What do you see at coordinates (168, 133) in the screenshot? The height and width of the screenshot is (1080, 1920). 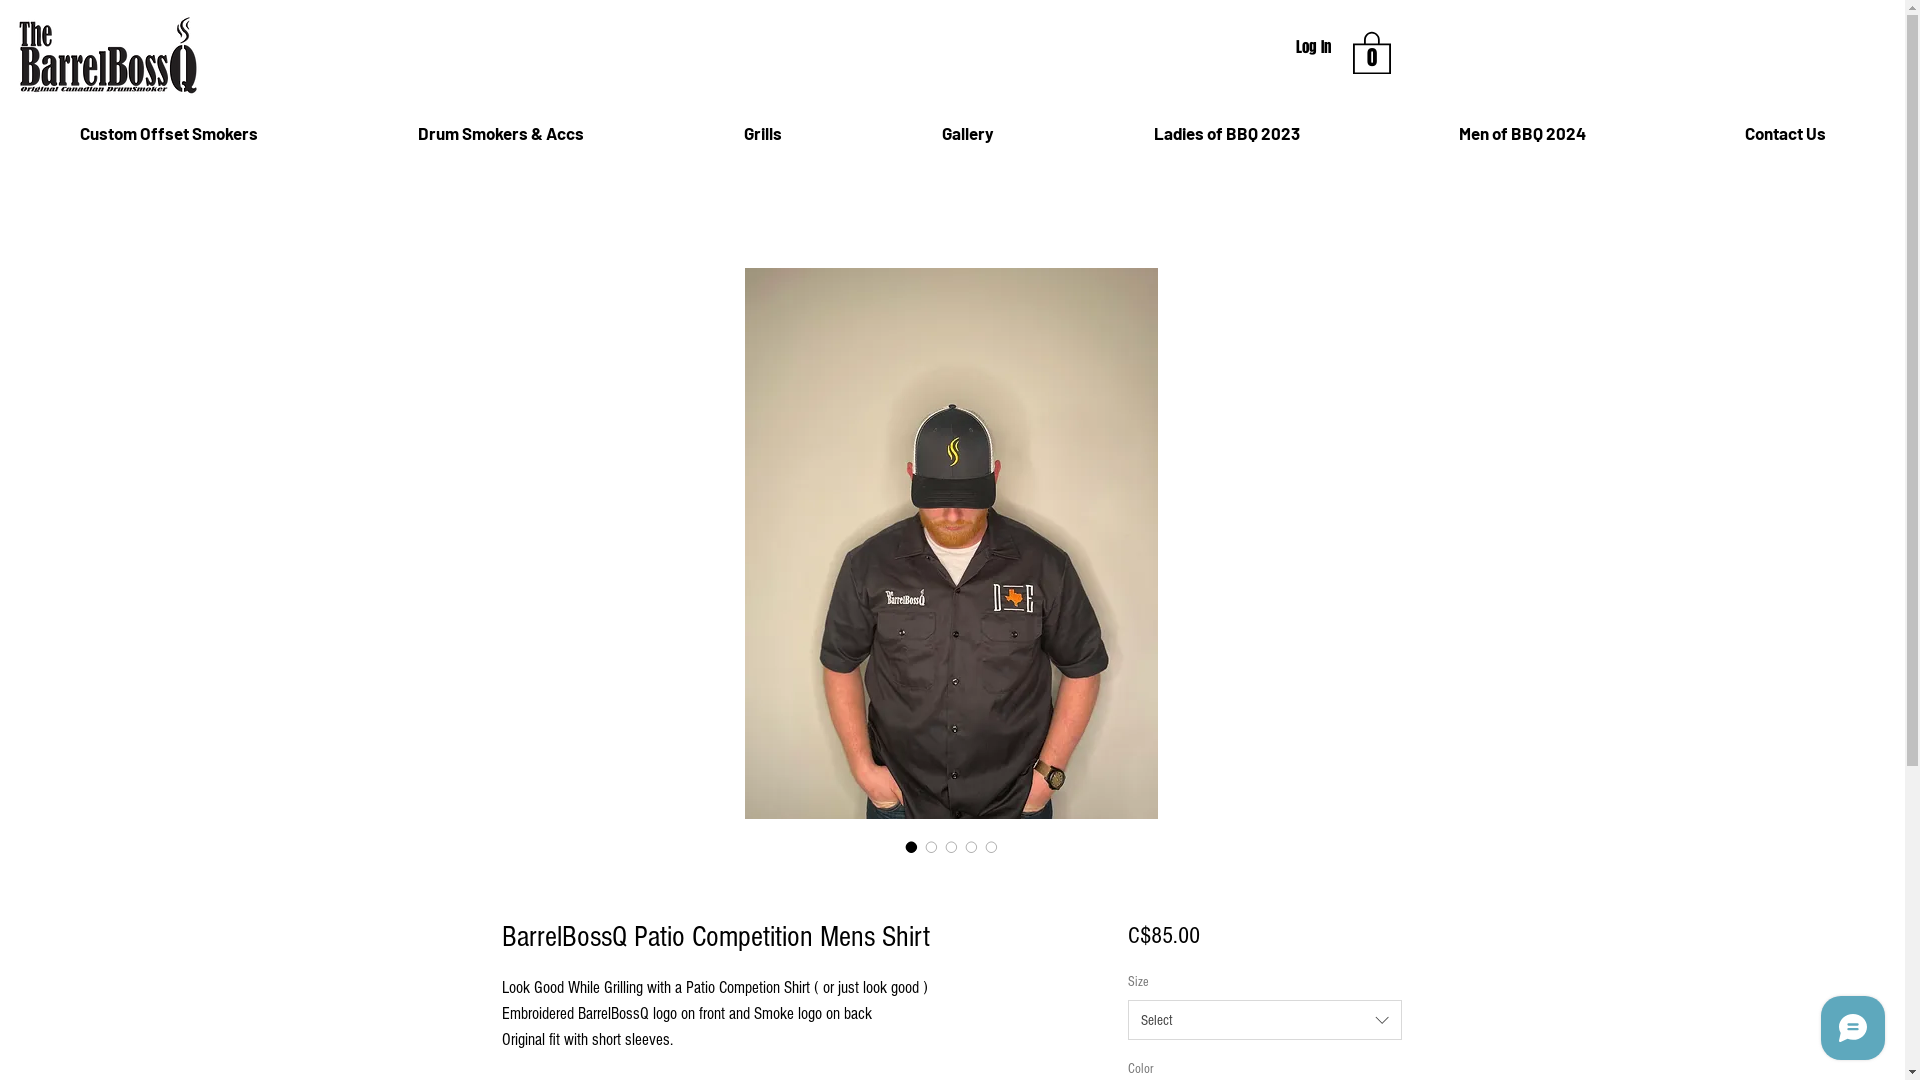 I see `Custom Offset Smokers` at bounding box center [168, 133].